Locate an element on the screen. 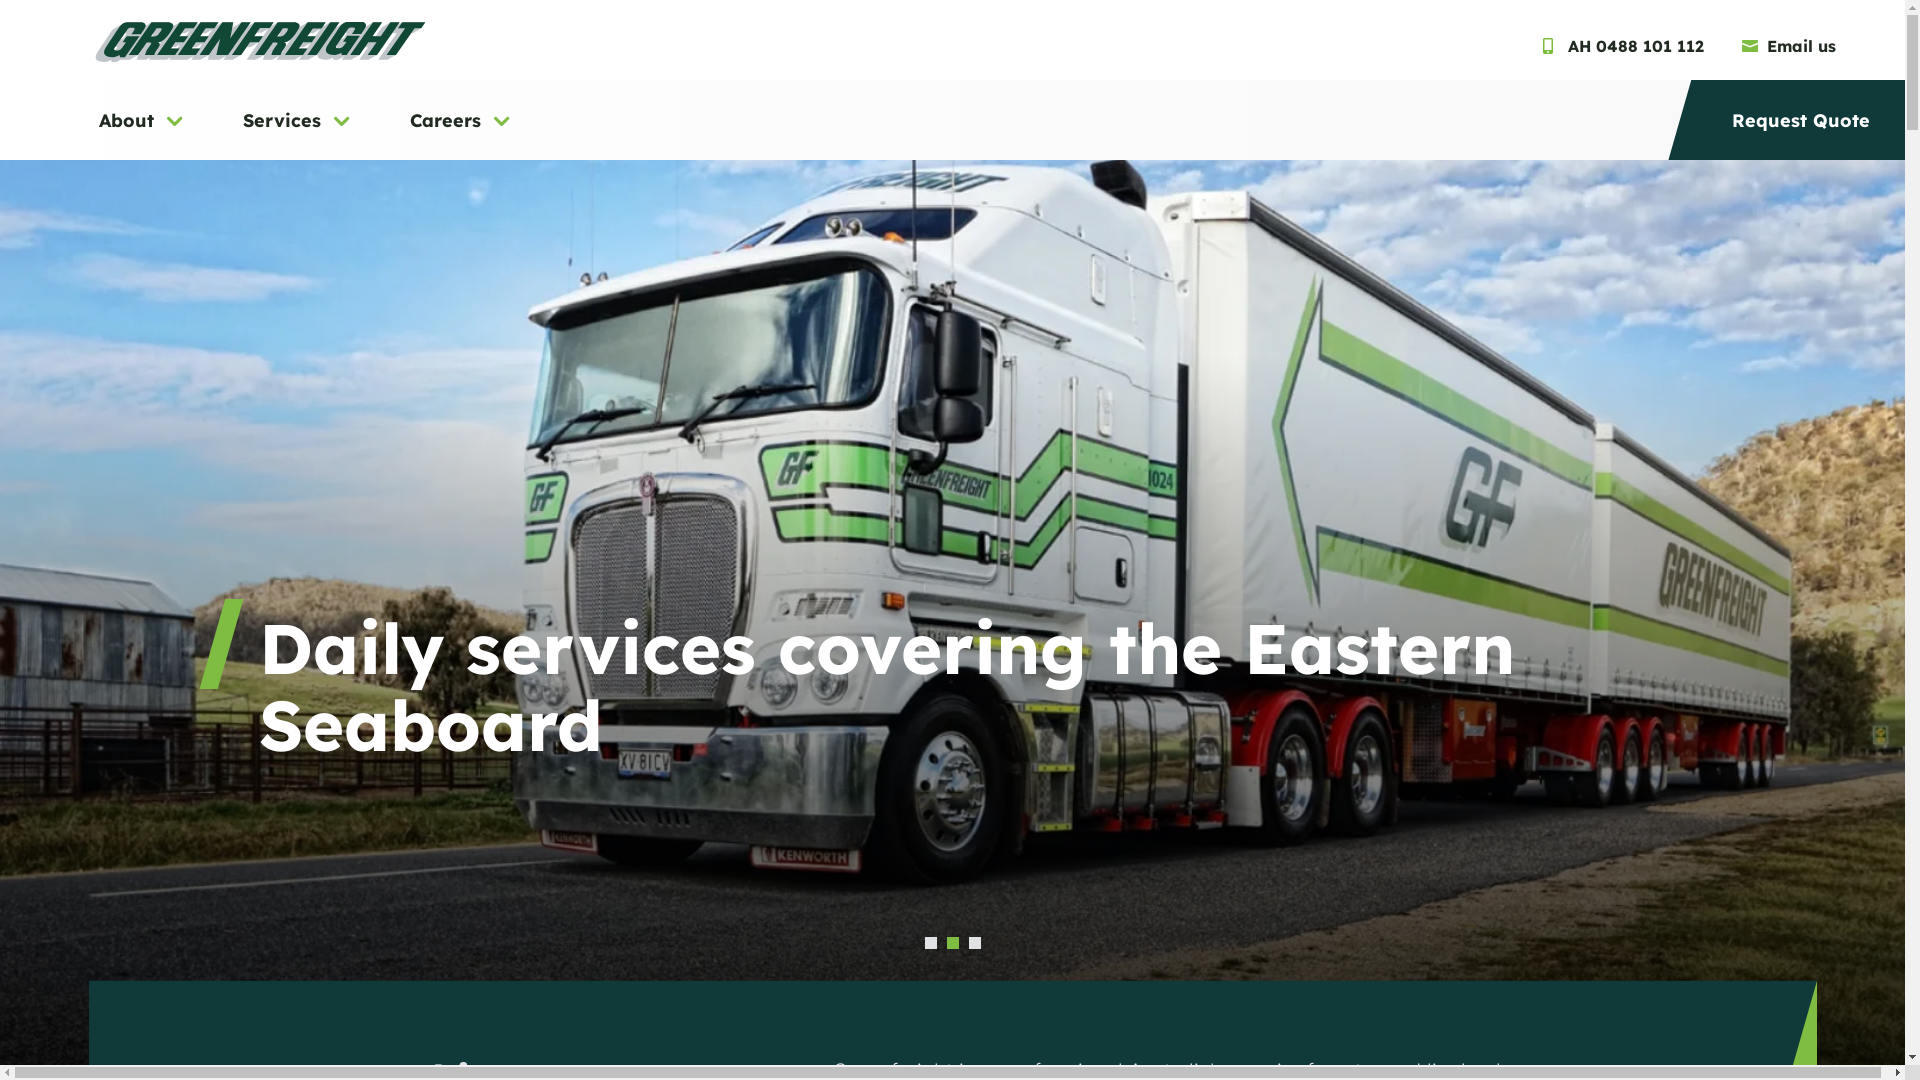 Image resolution: width=1920 pixels, height=1080 pixels. About is located at coordinates (144, 132).